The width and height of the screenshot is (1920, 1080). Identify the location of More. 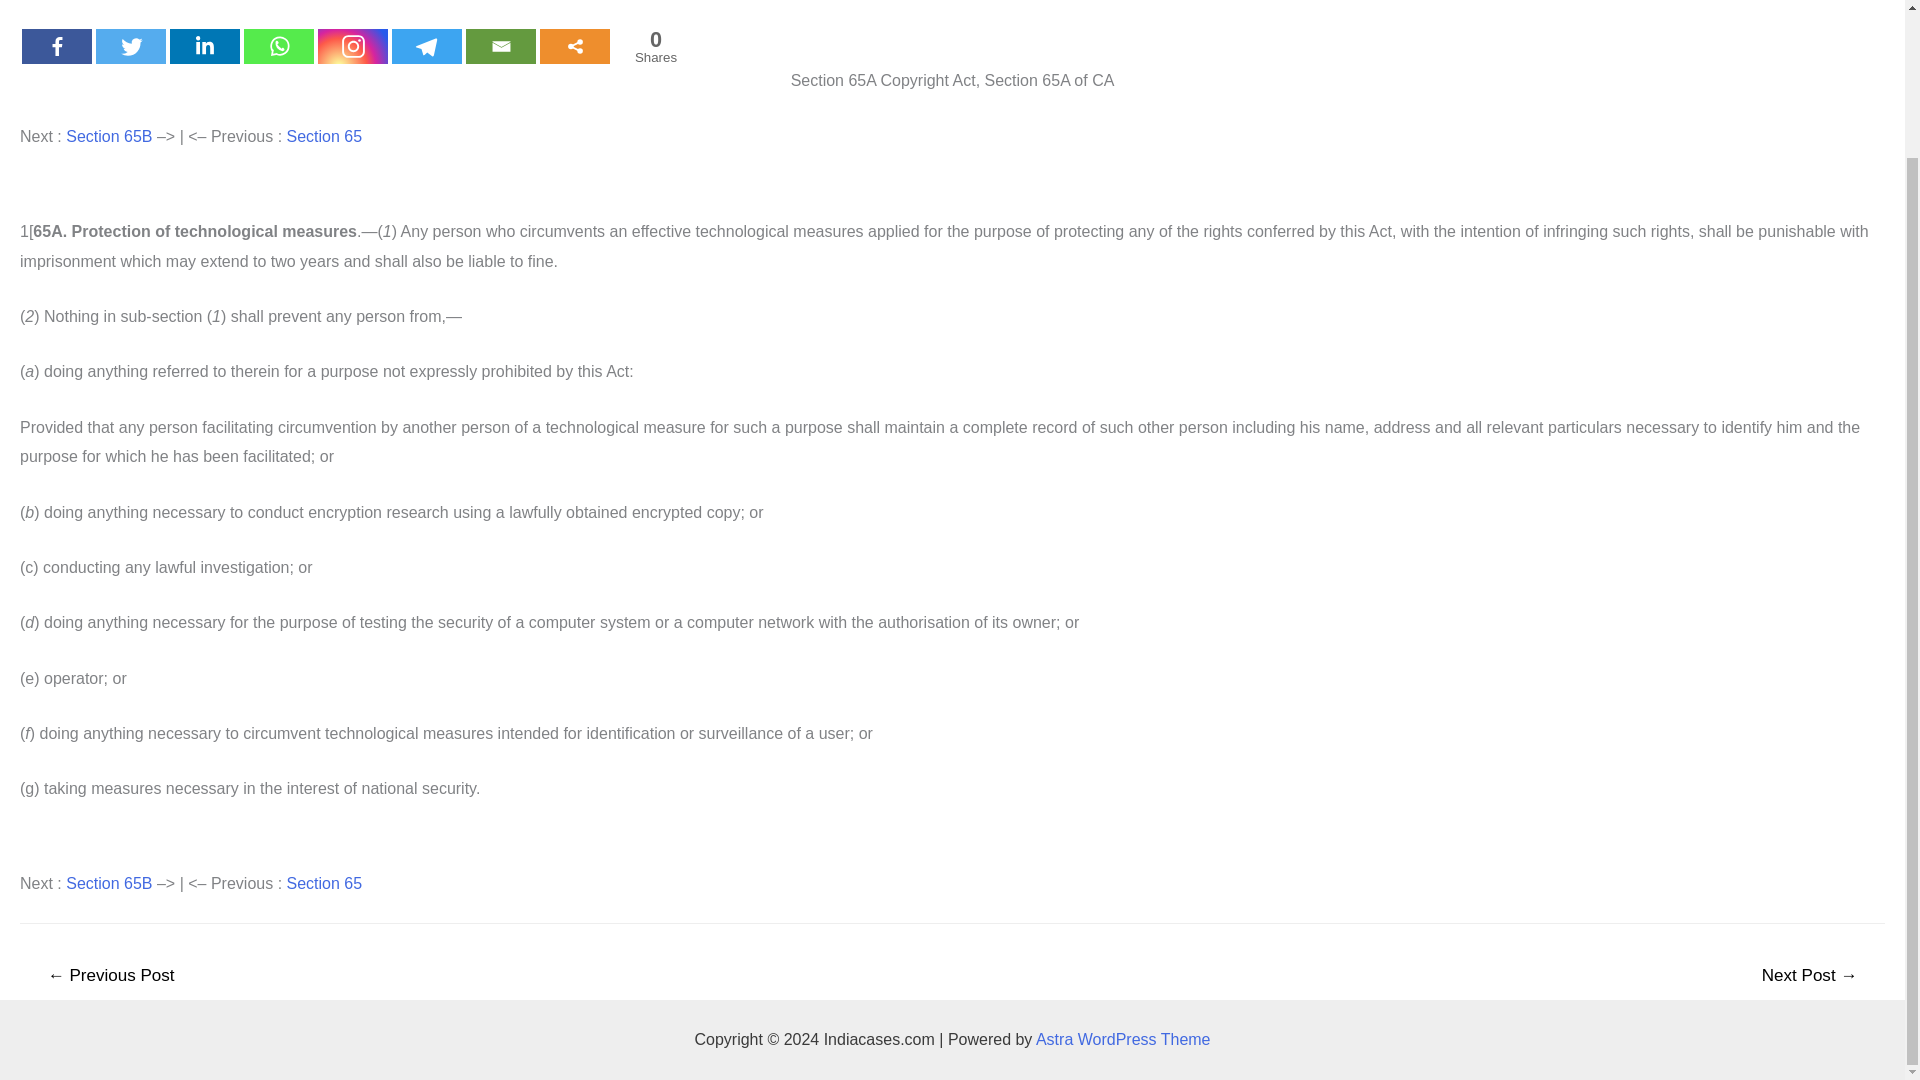
(574, 46).